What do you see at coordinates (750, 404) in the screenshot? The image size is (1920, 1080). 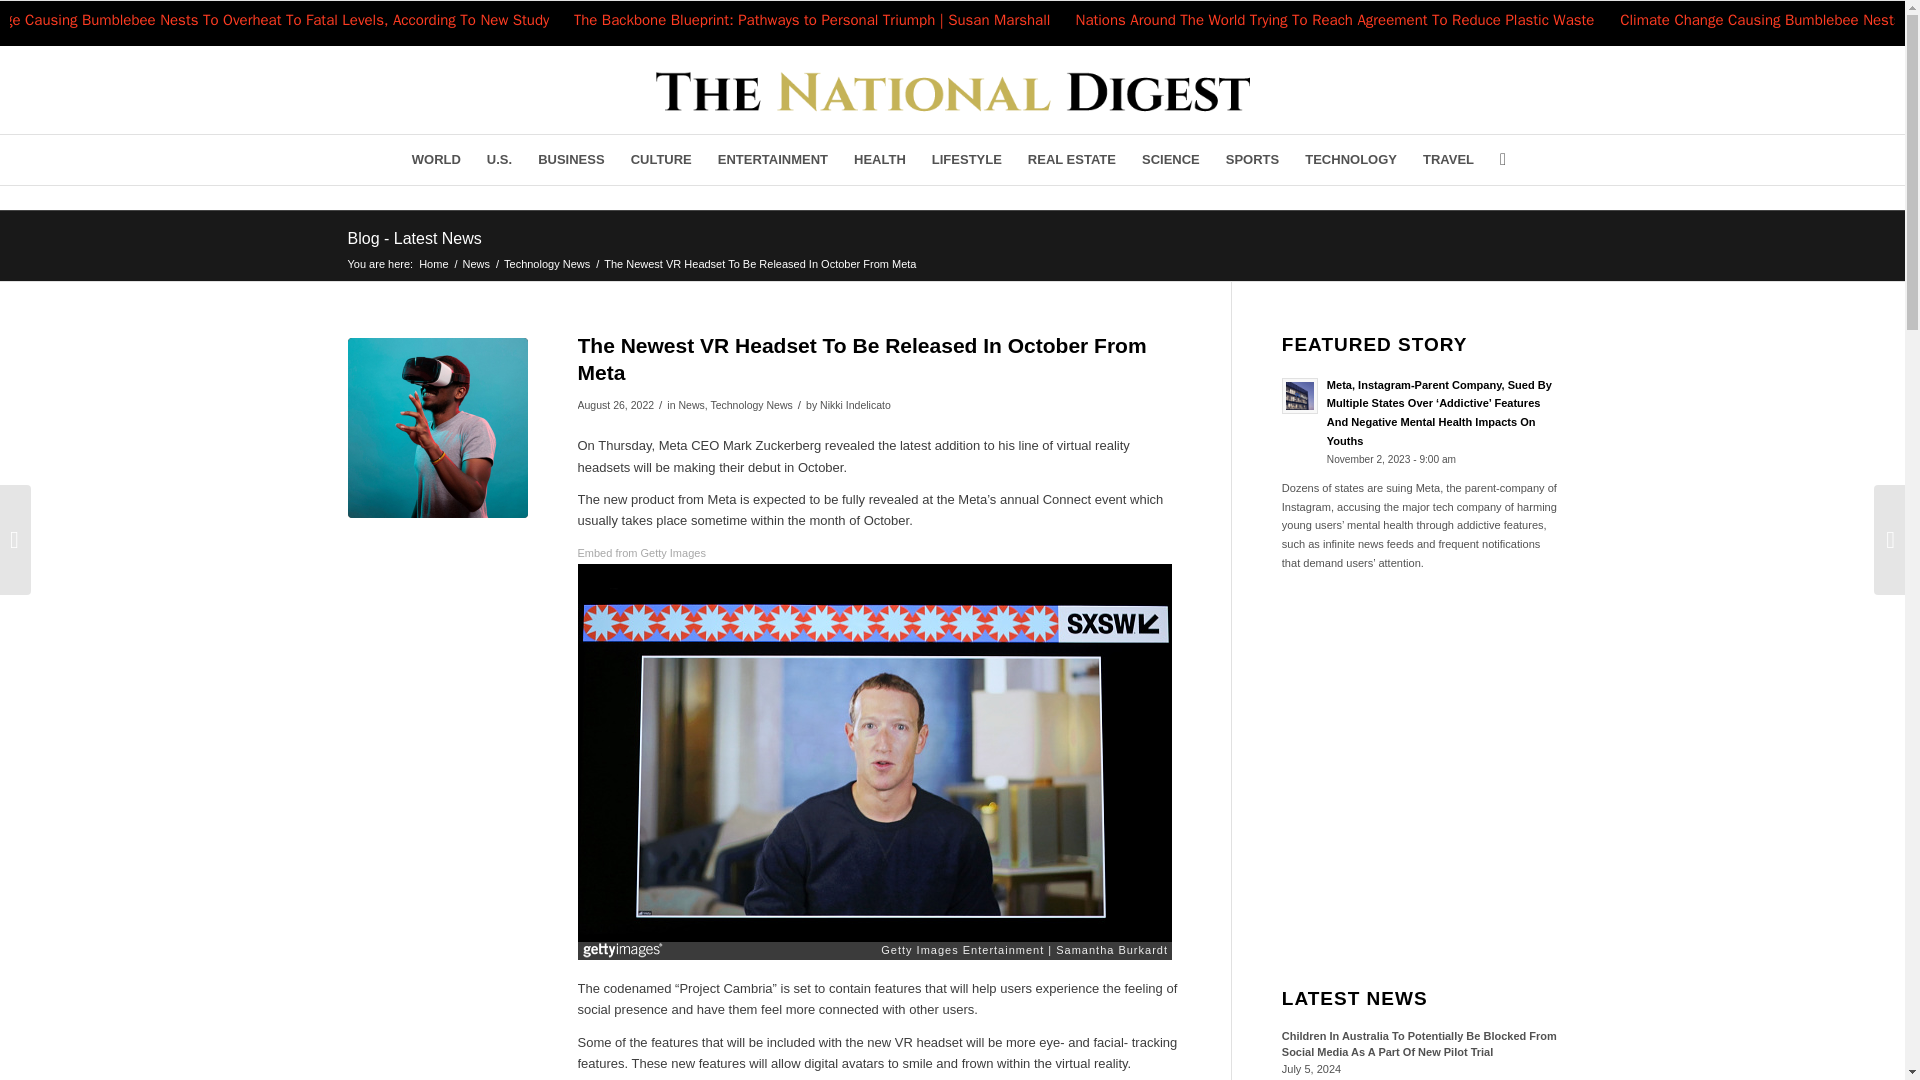 I see `Technology News` at bounding box center [750, 404].